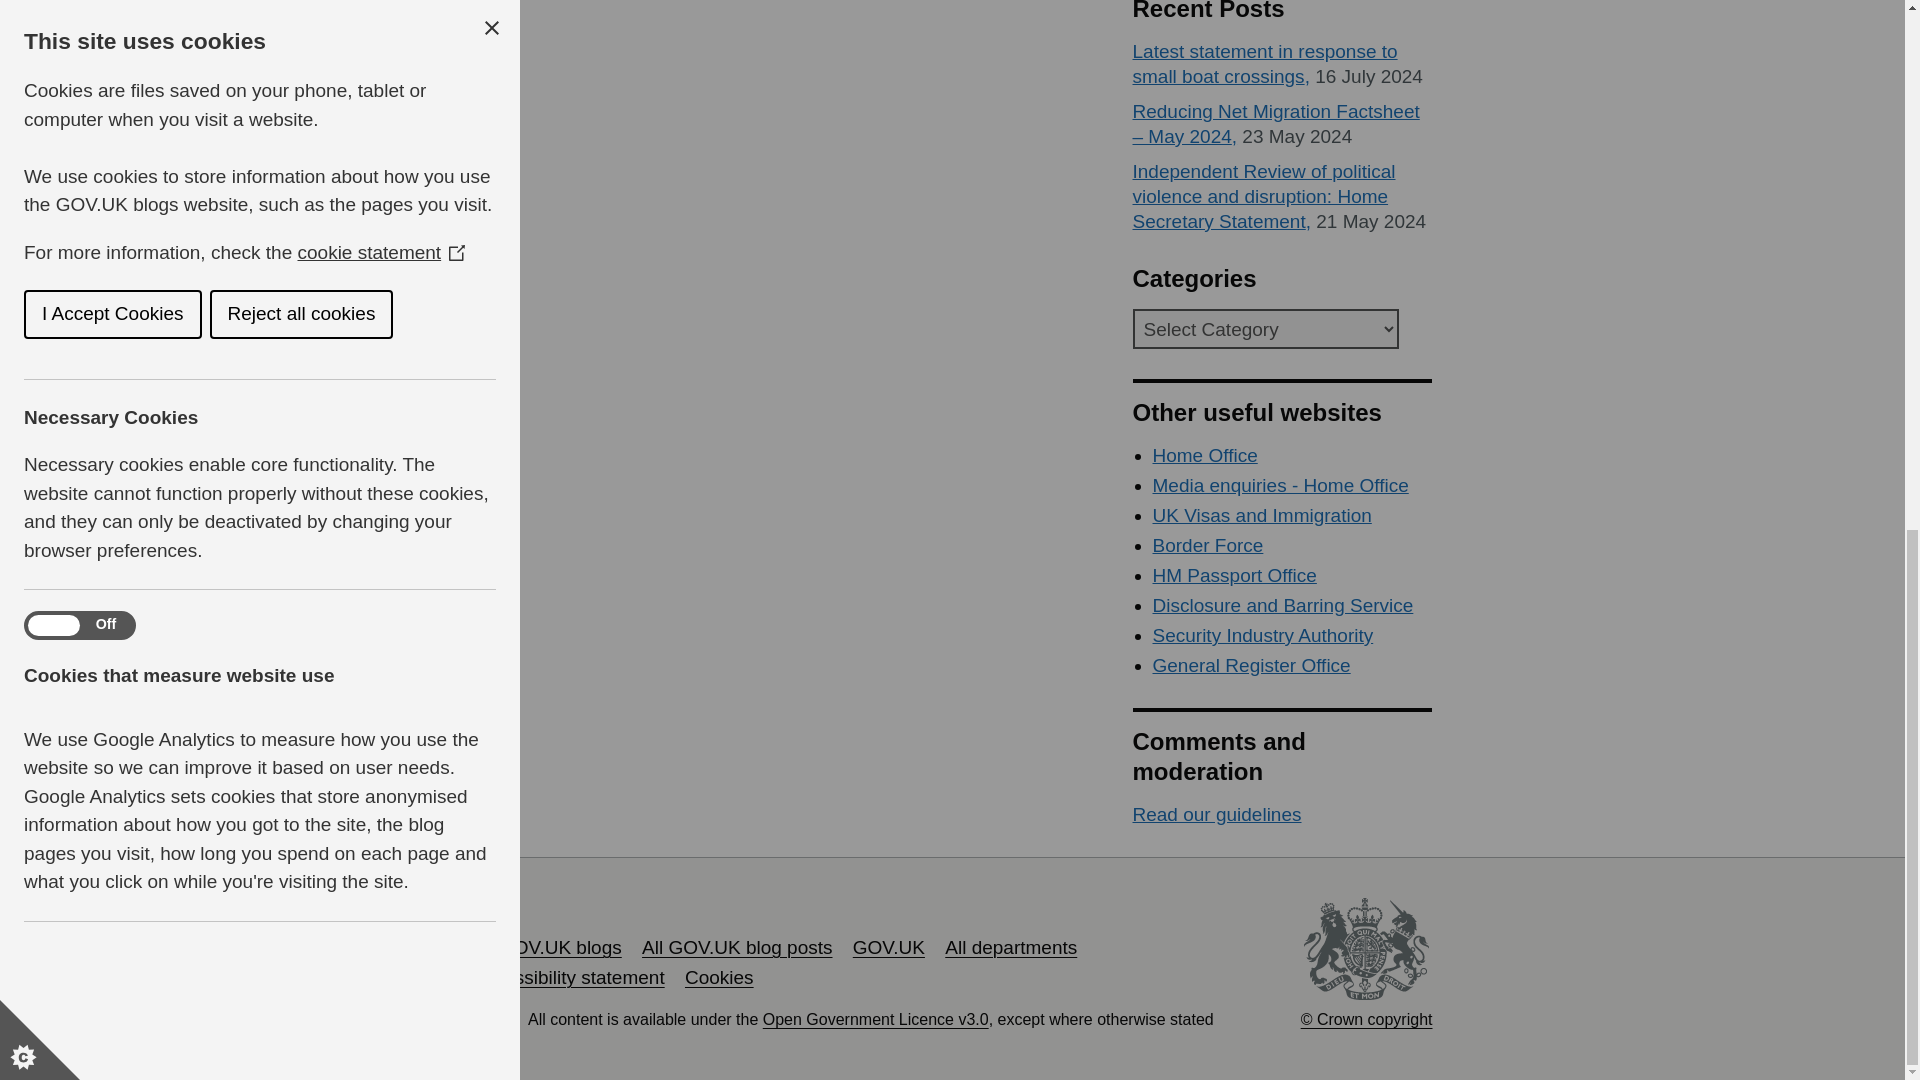 The height and width of the screenshot is (1080, 1920). I want to click on Security Industry Authority, so click(1262, 635).